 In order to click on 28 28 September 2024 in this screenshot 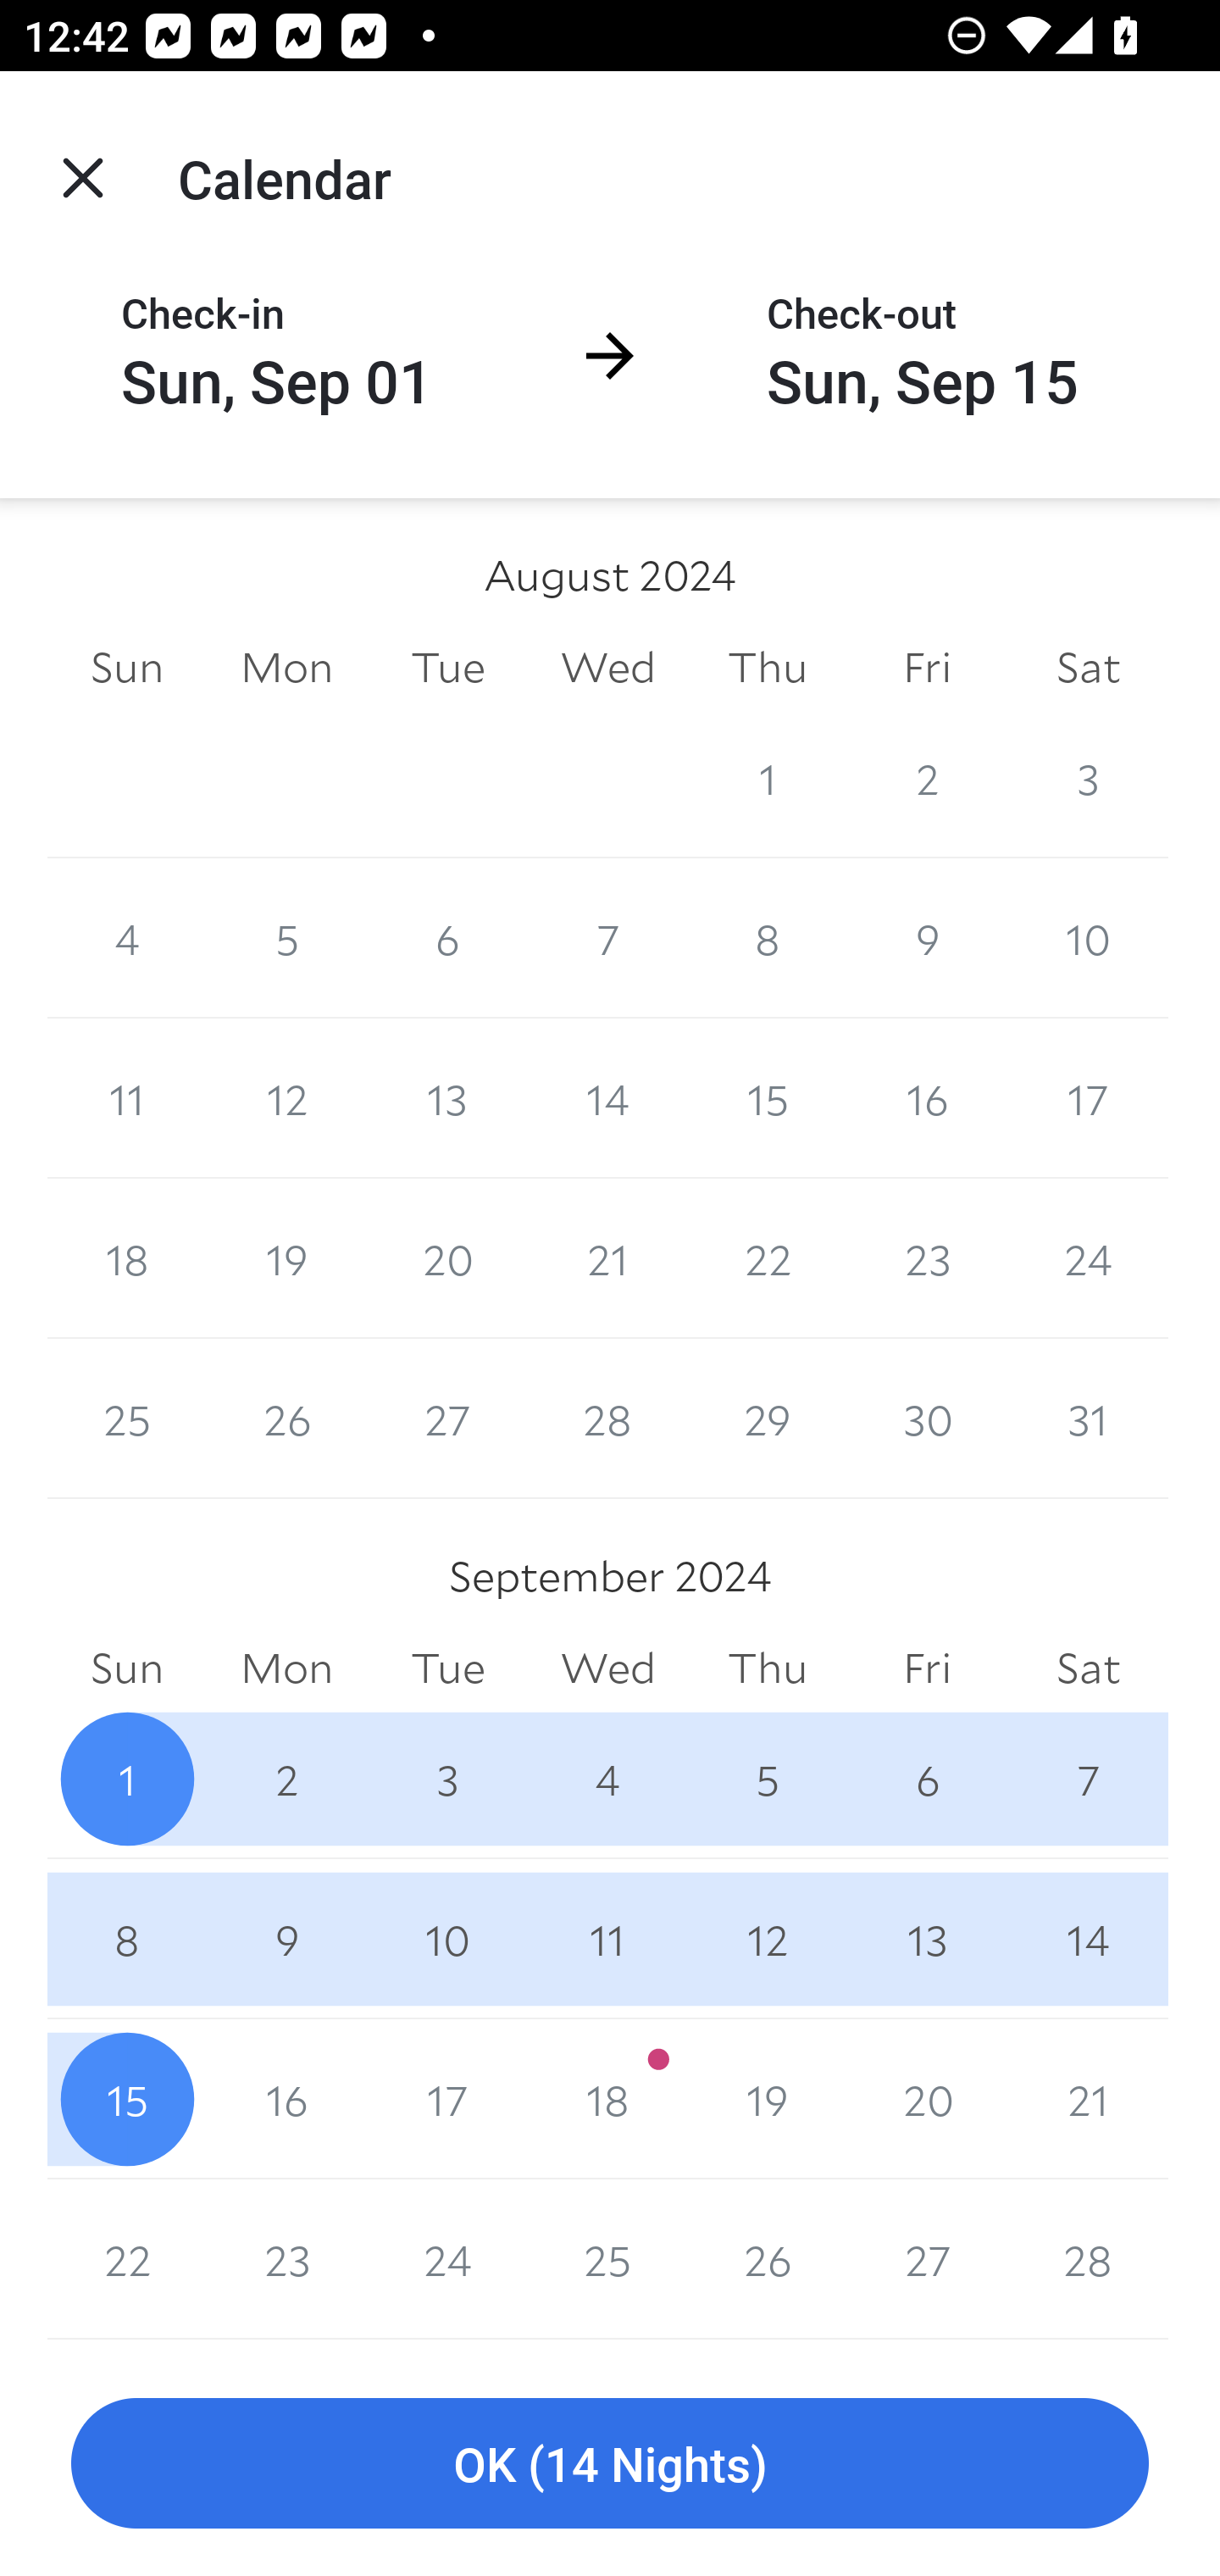, I will do `click(1088, 2259)`.